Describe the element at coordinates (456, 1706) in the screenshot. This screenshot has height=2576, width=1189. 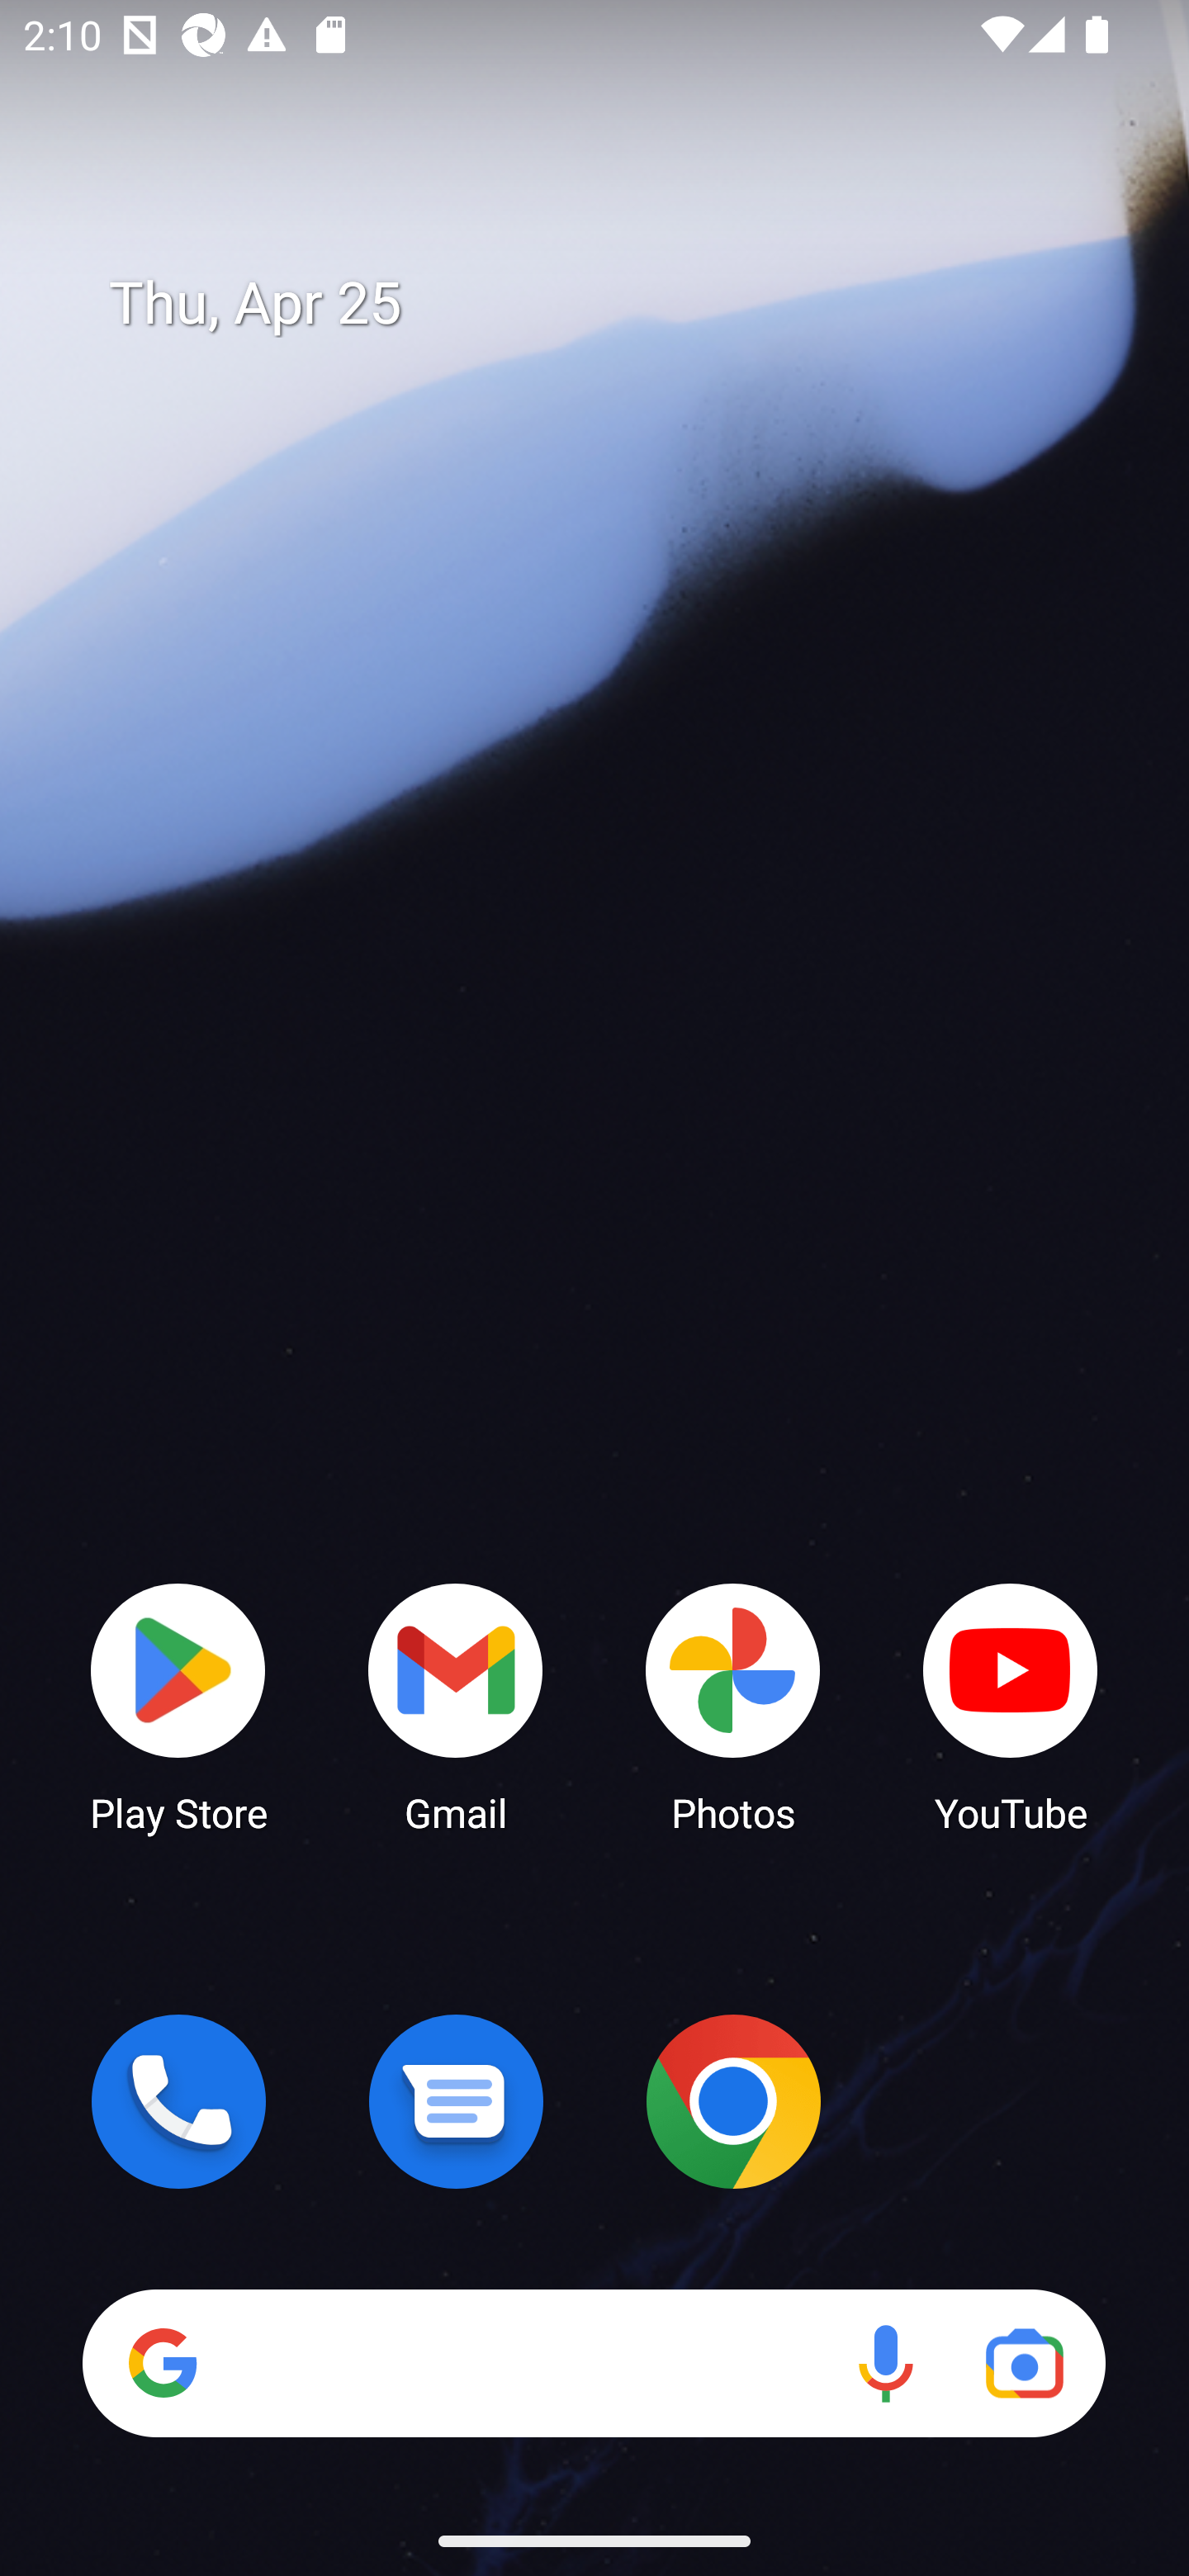
I see `Gmail` at that location.